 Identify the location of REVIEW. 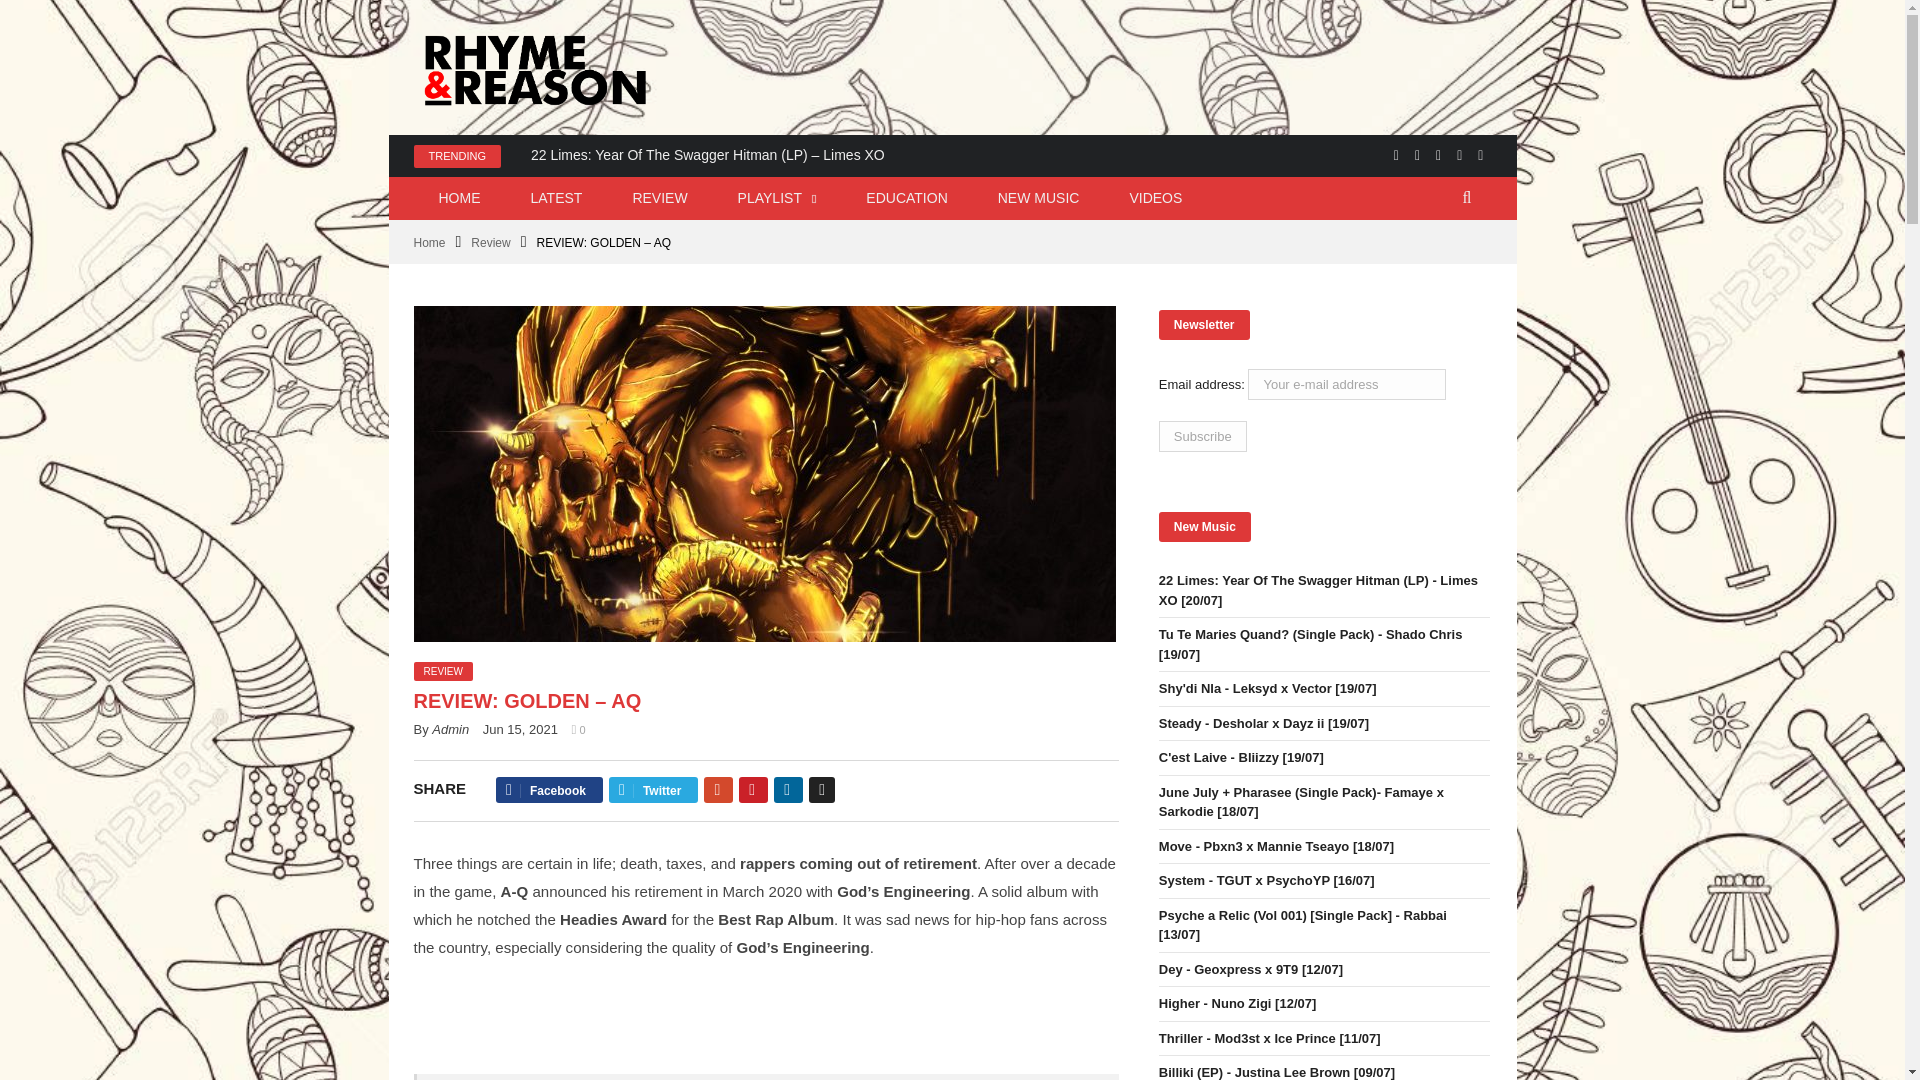
(659, 198).